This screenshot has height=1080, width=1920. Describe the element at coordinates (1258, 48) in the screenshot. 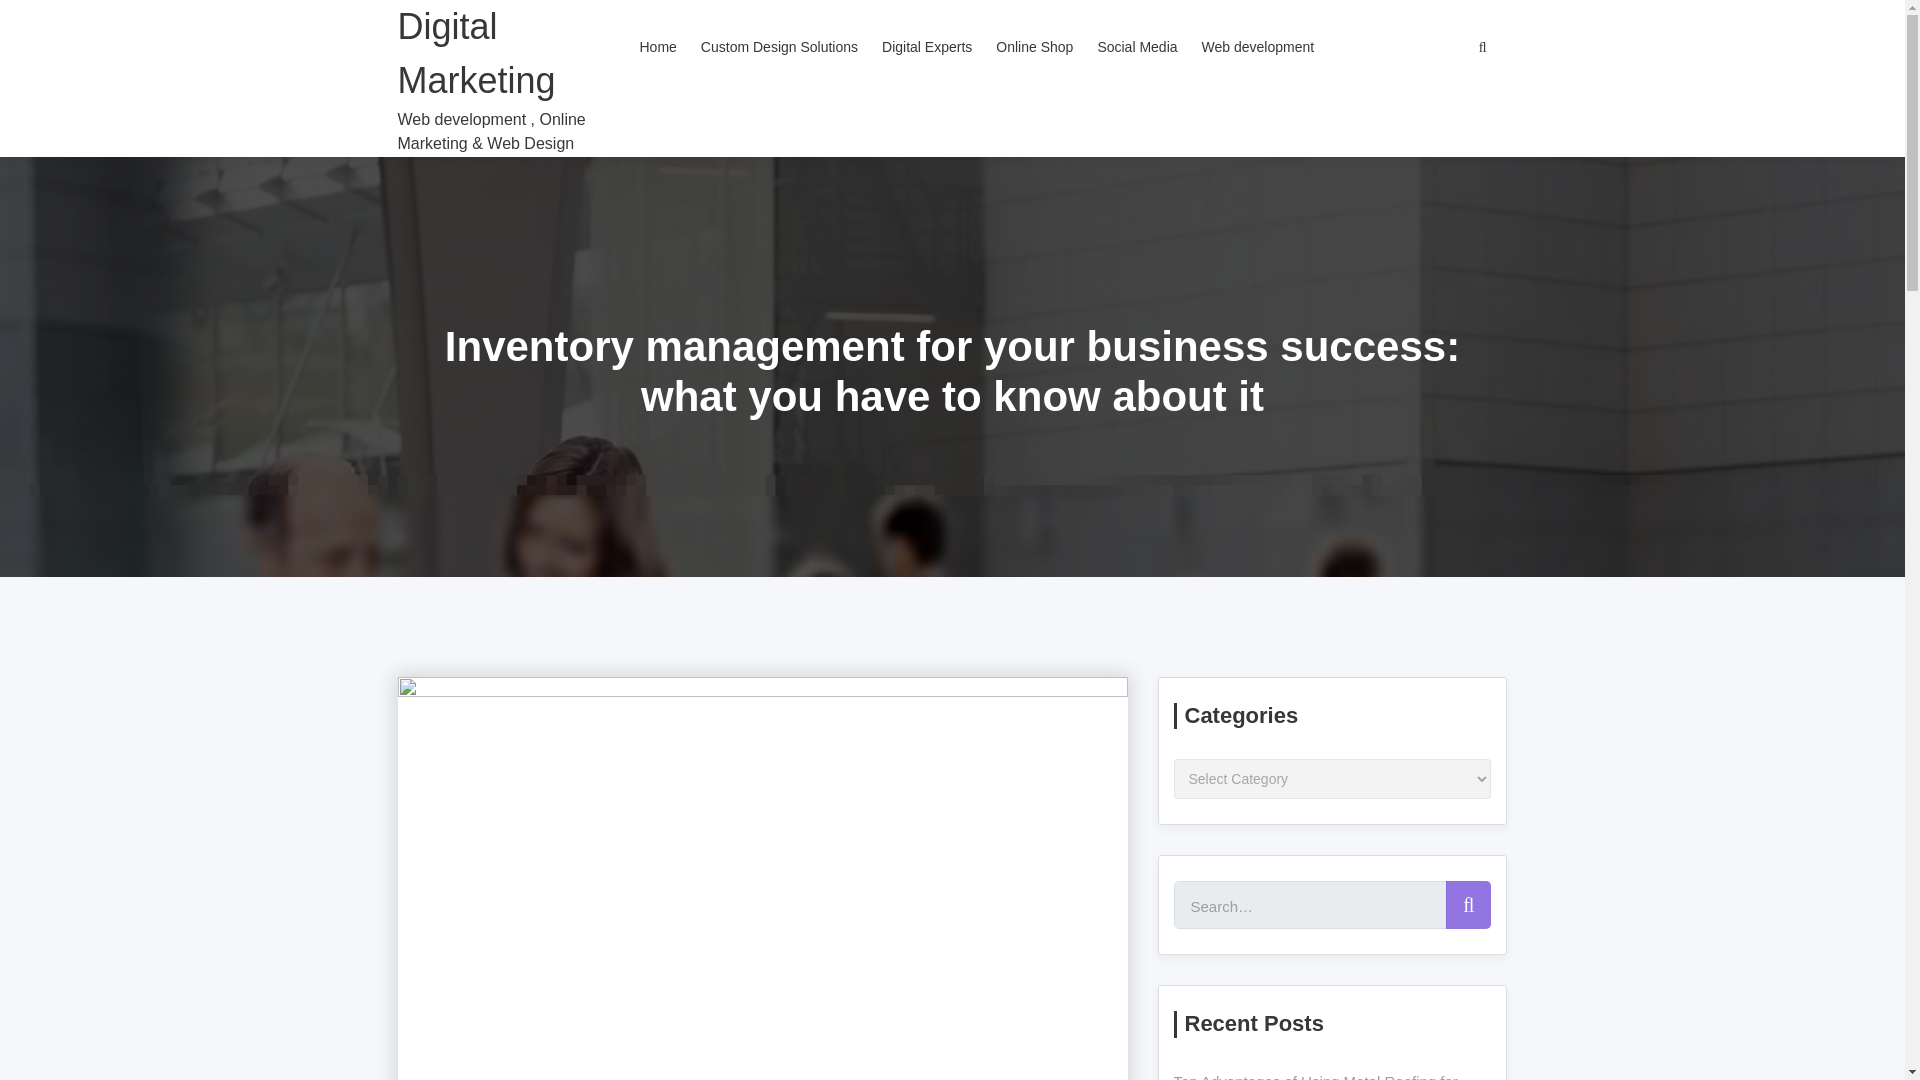

I see `Web development` at that location.